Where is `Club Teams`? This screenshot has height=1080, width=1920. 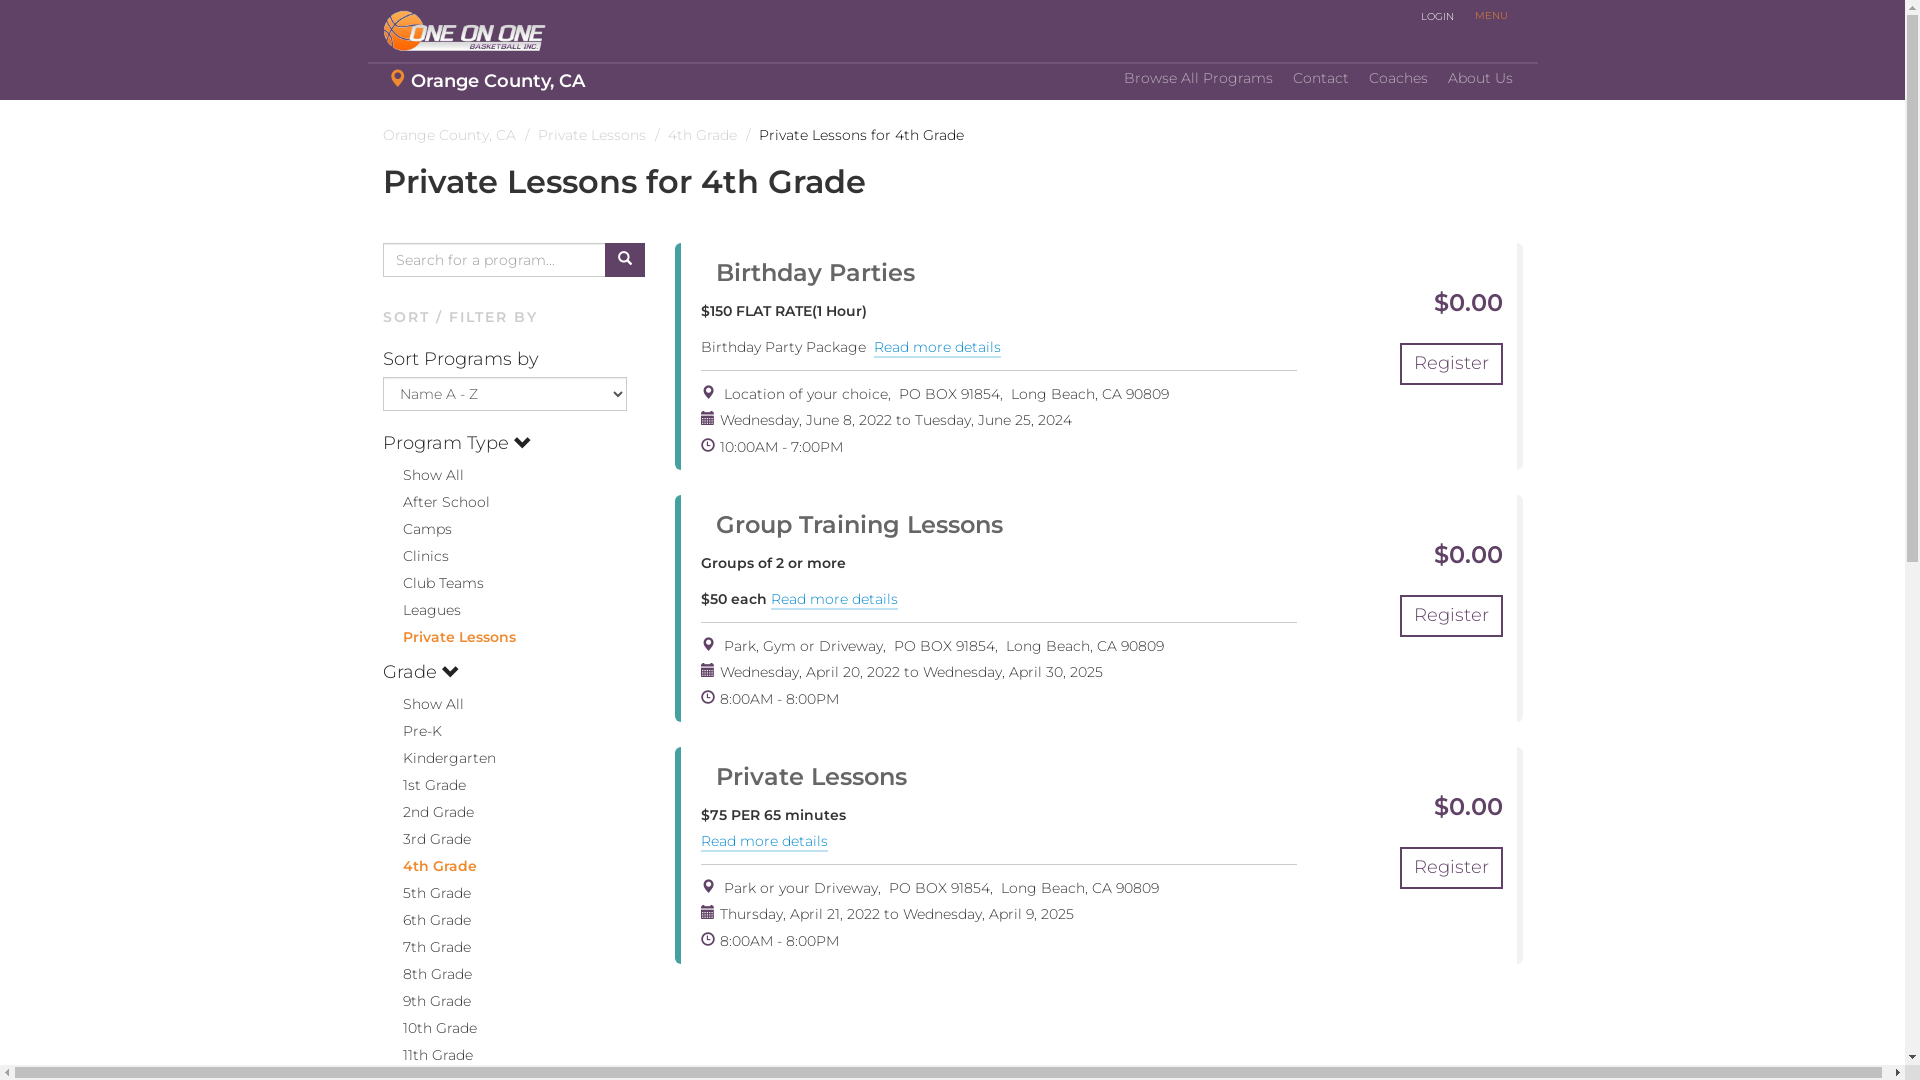 Club Teams is located at coordinates (432, 583).